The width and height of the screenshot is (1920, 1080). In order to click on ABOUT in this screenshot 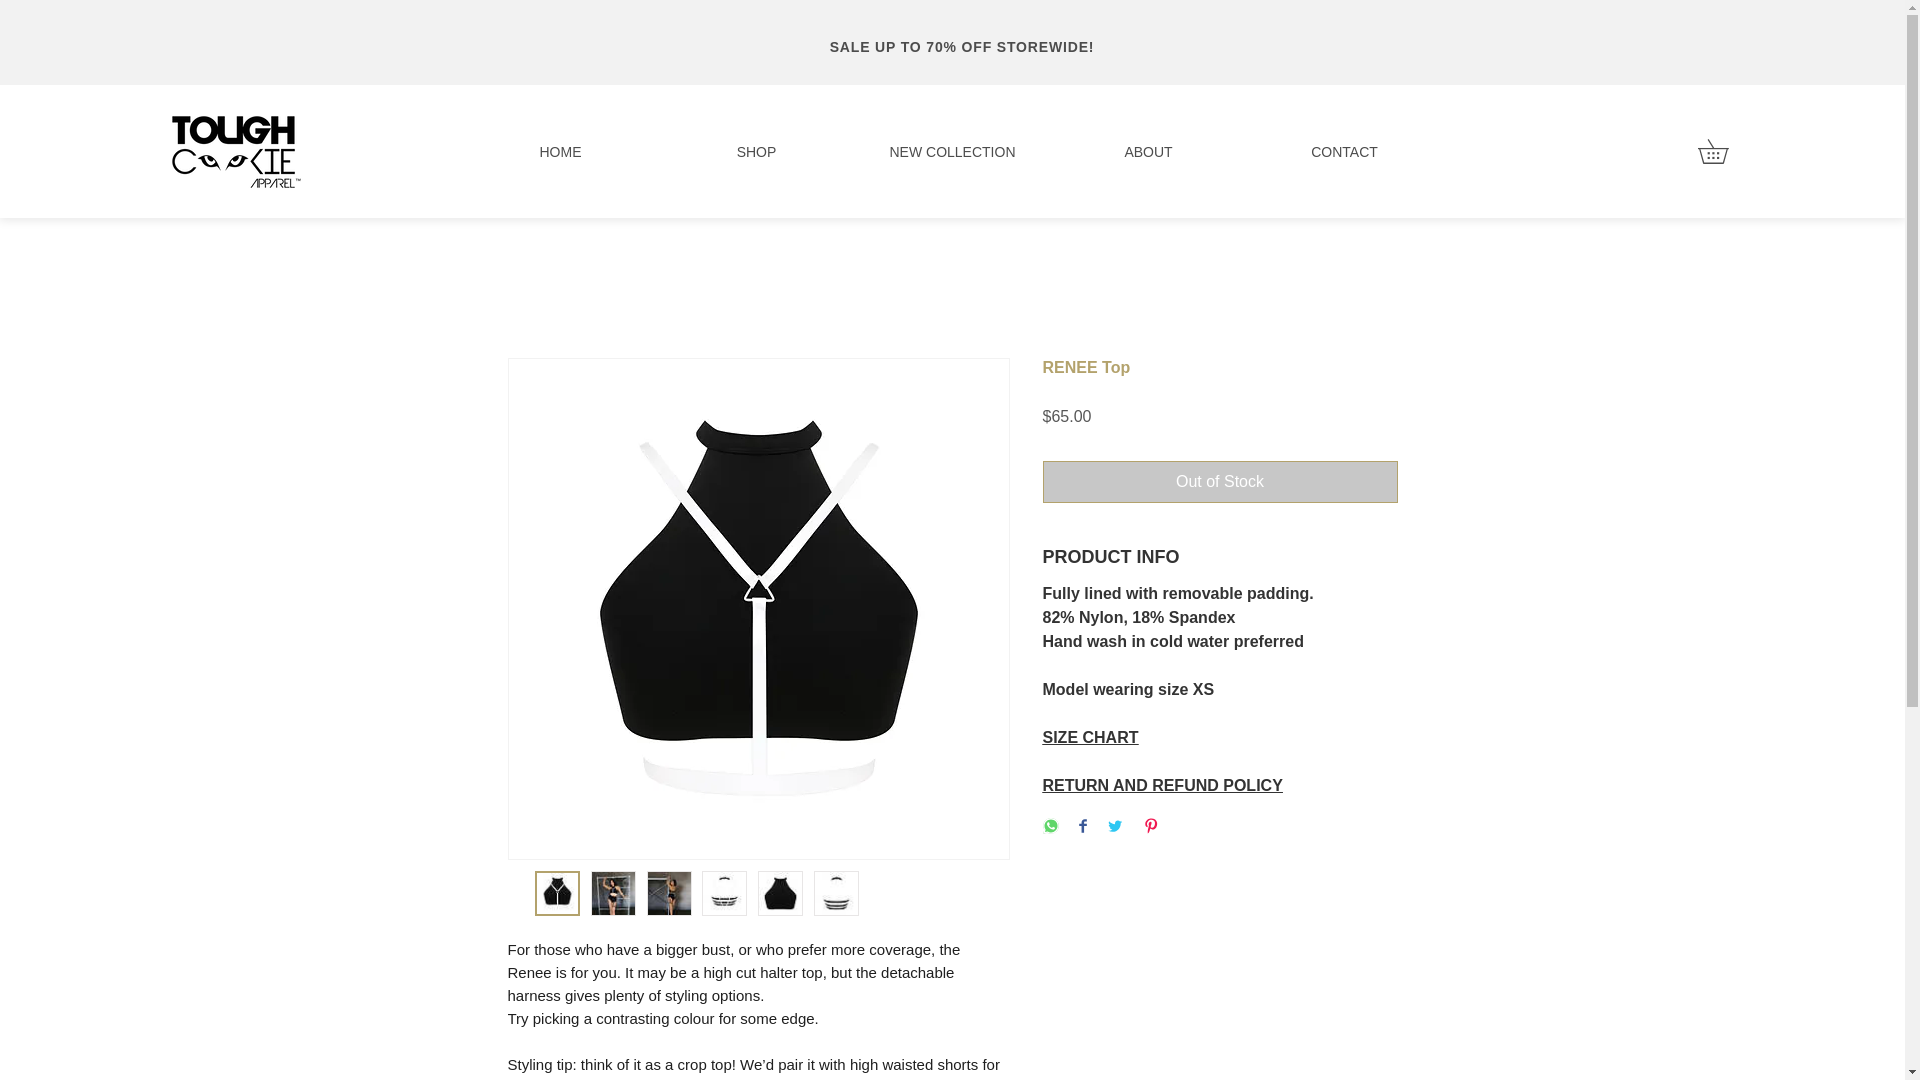, I will do `click(1148, 152)`.